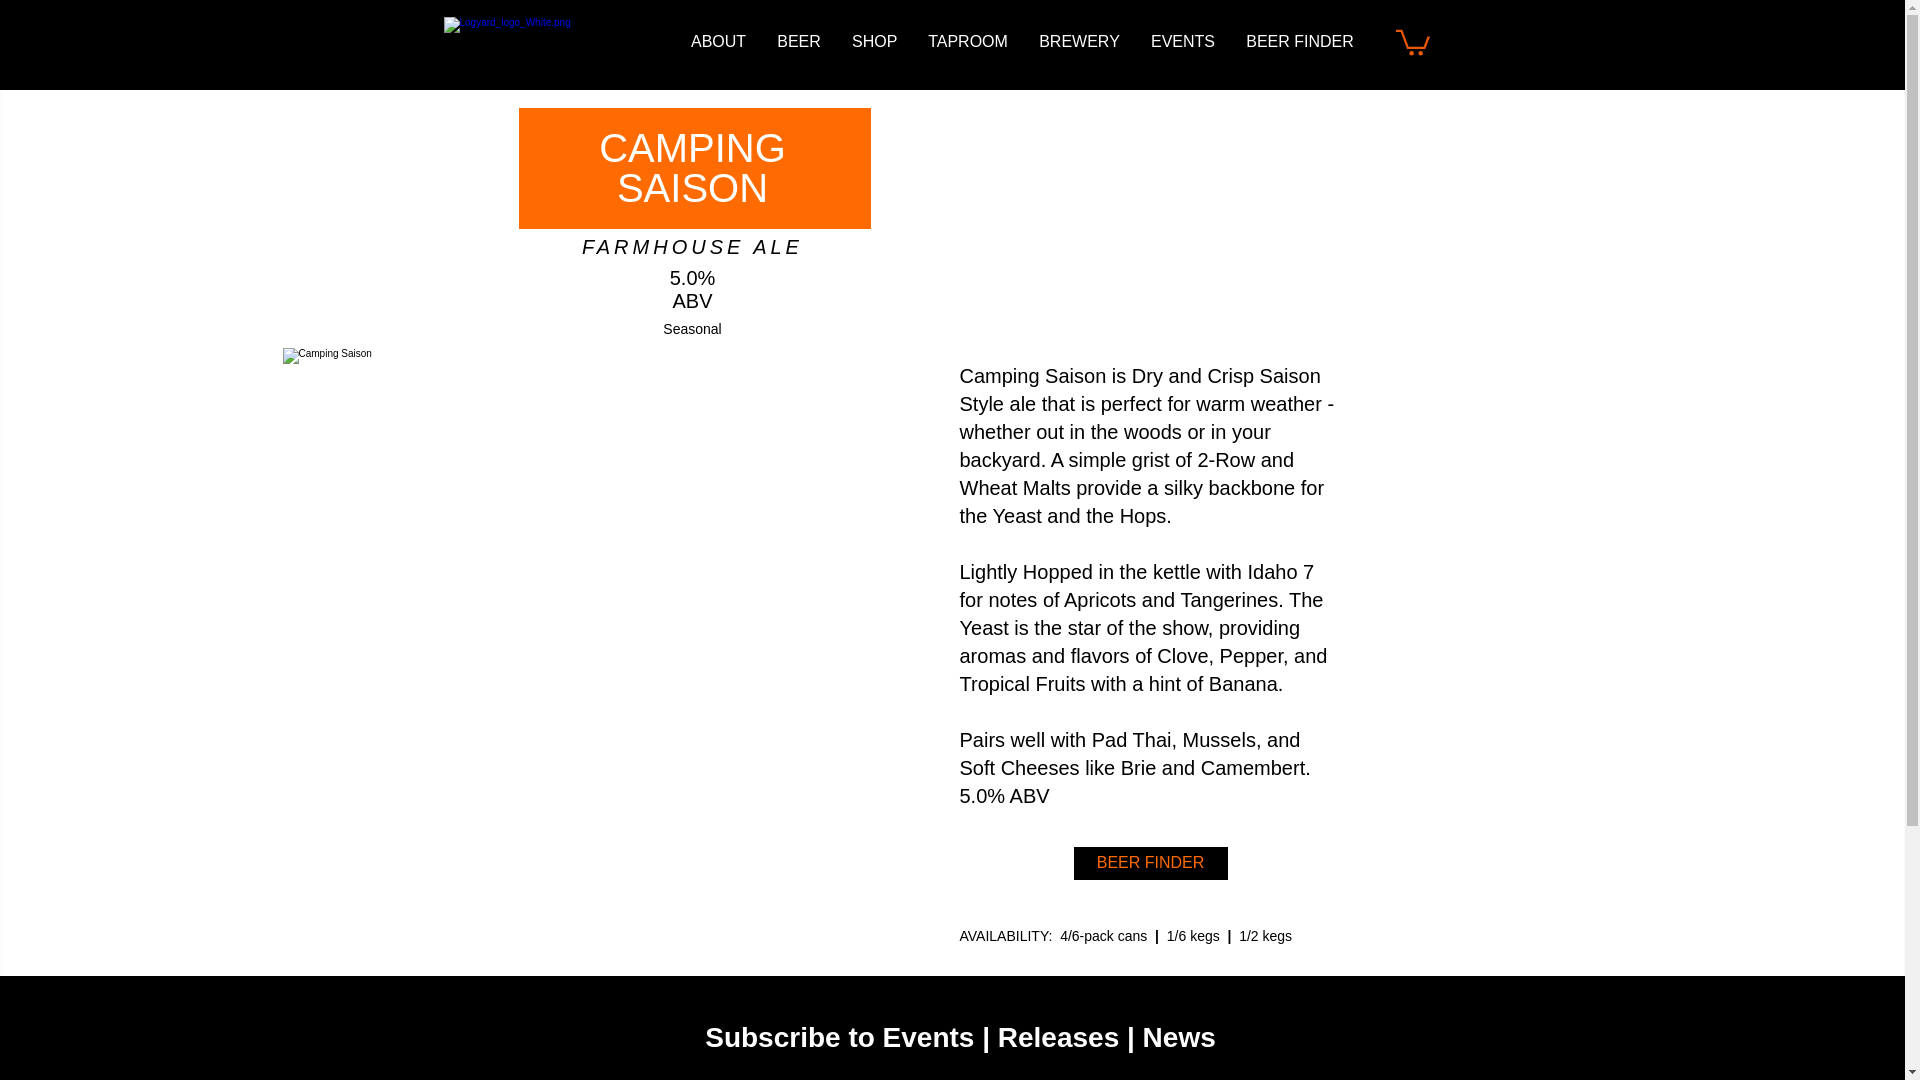 This screenshot has height=1080, width=1920. I want to click on ABOUT, so click(718, 42).